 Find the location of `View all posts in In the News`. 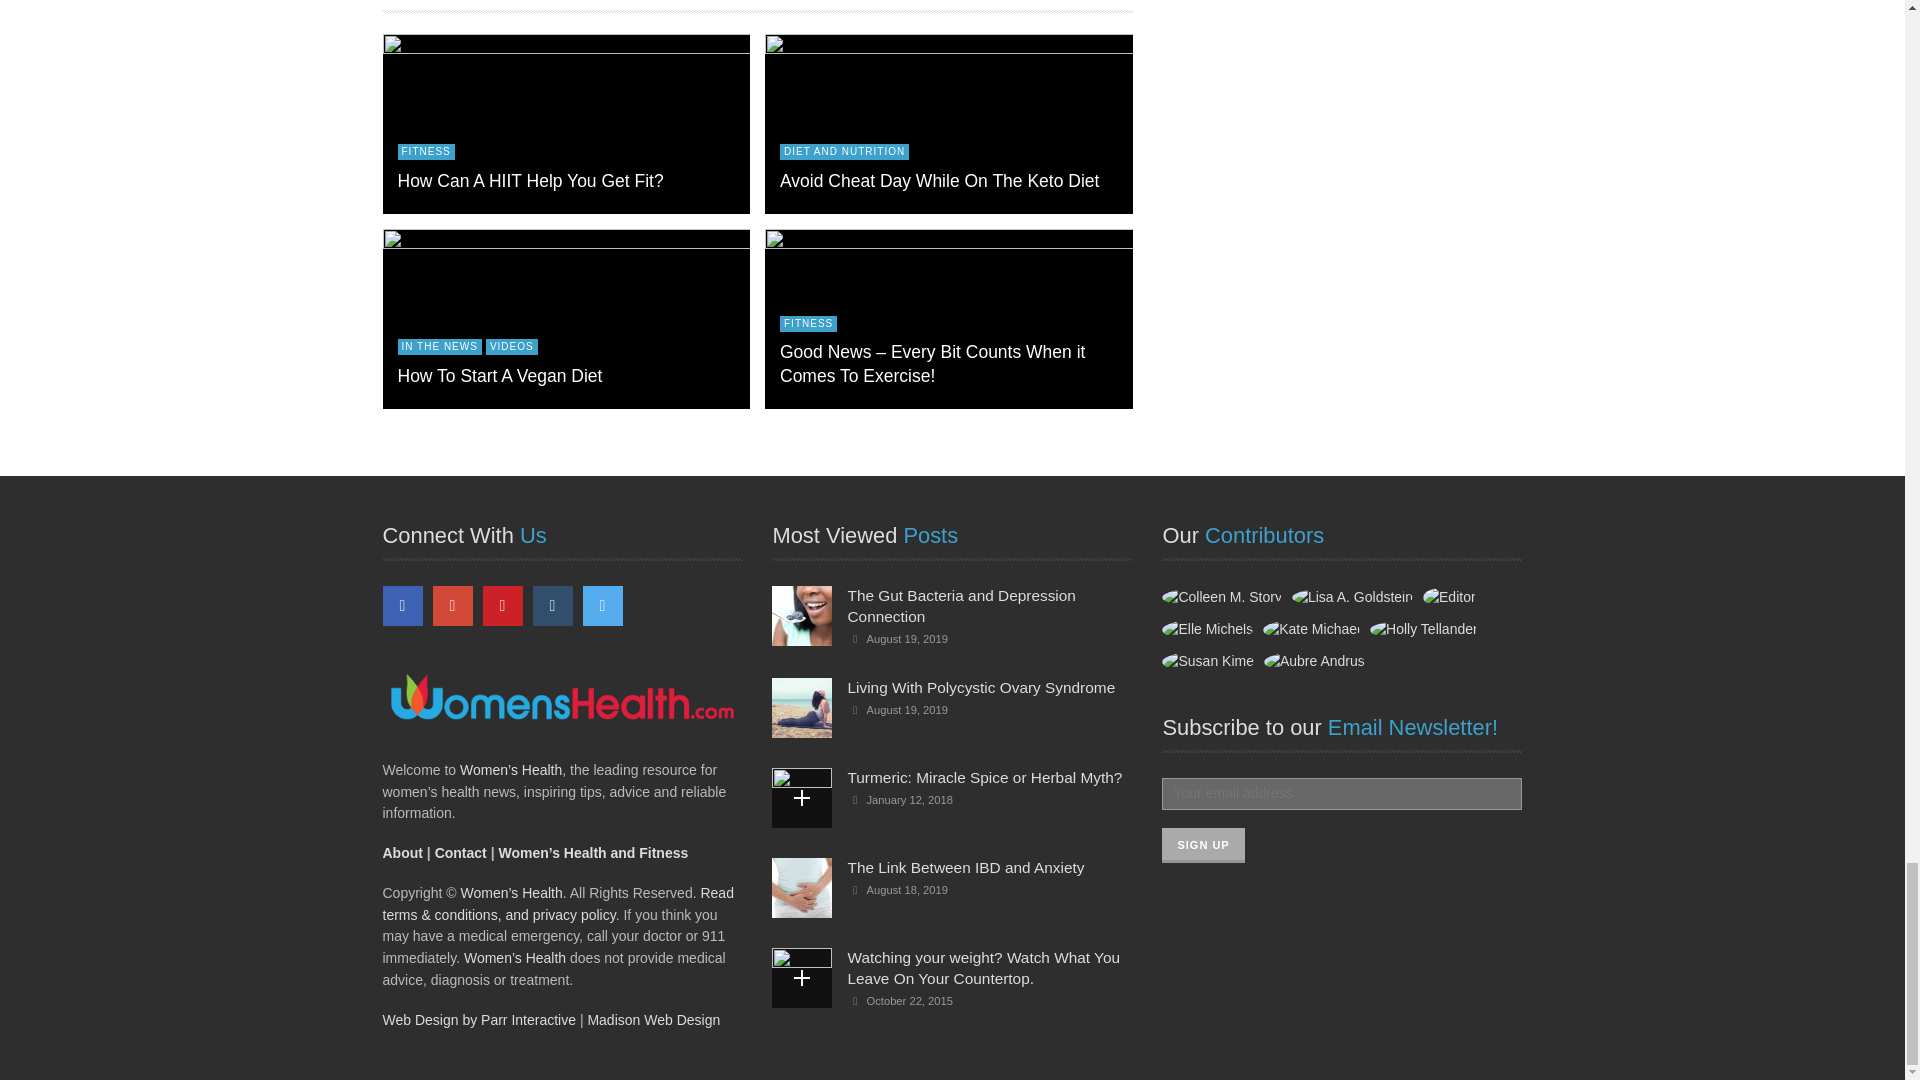

View all posts in In the News is located at coordinates (439, 347).